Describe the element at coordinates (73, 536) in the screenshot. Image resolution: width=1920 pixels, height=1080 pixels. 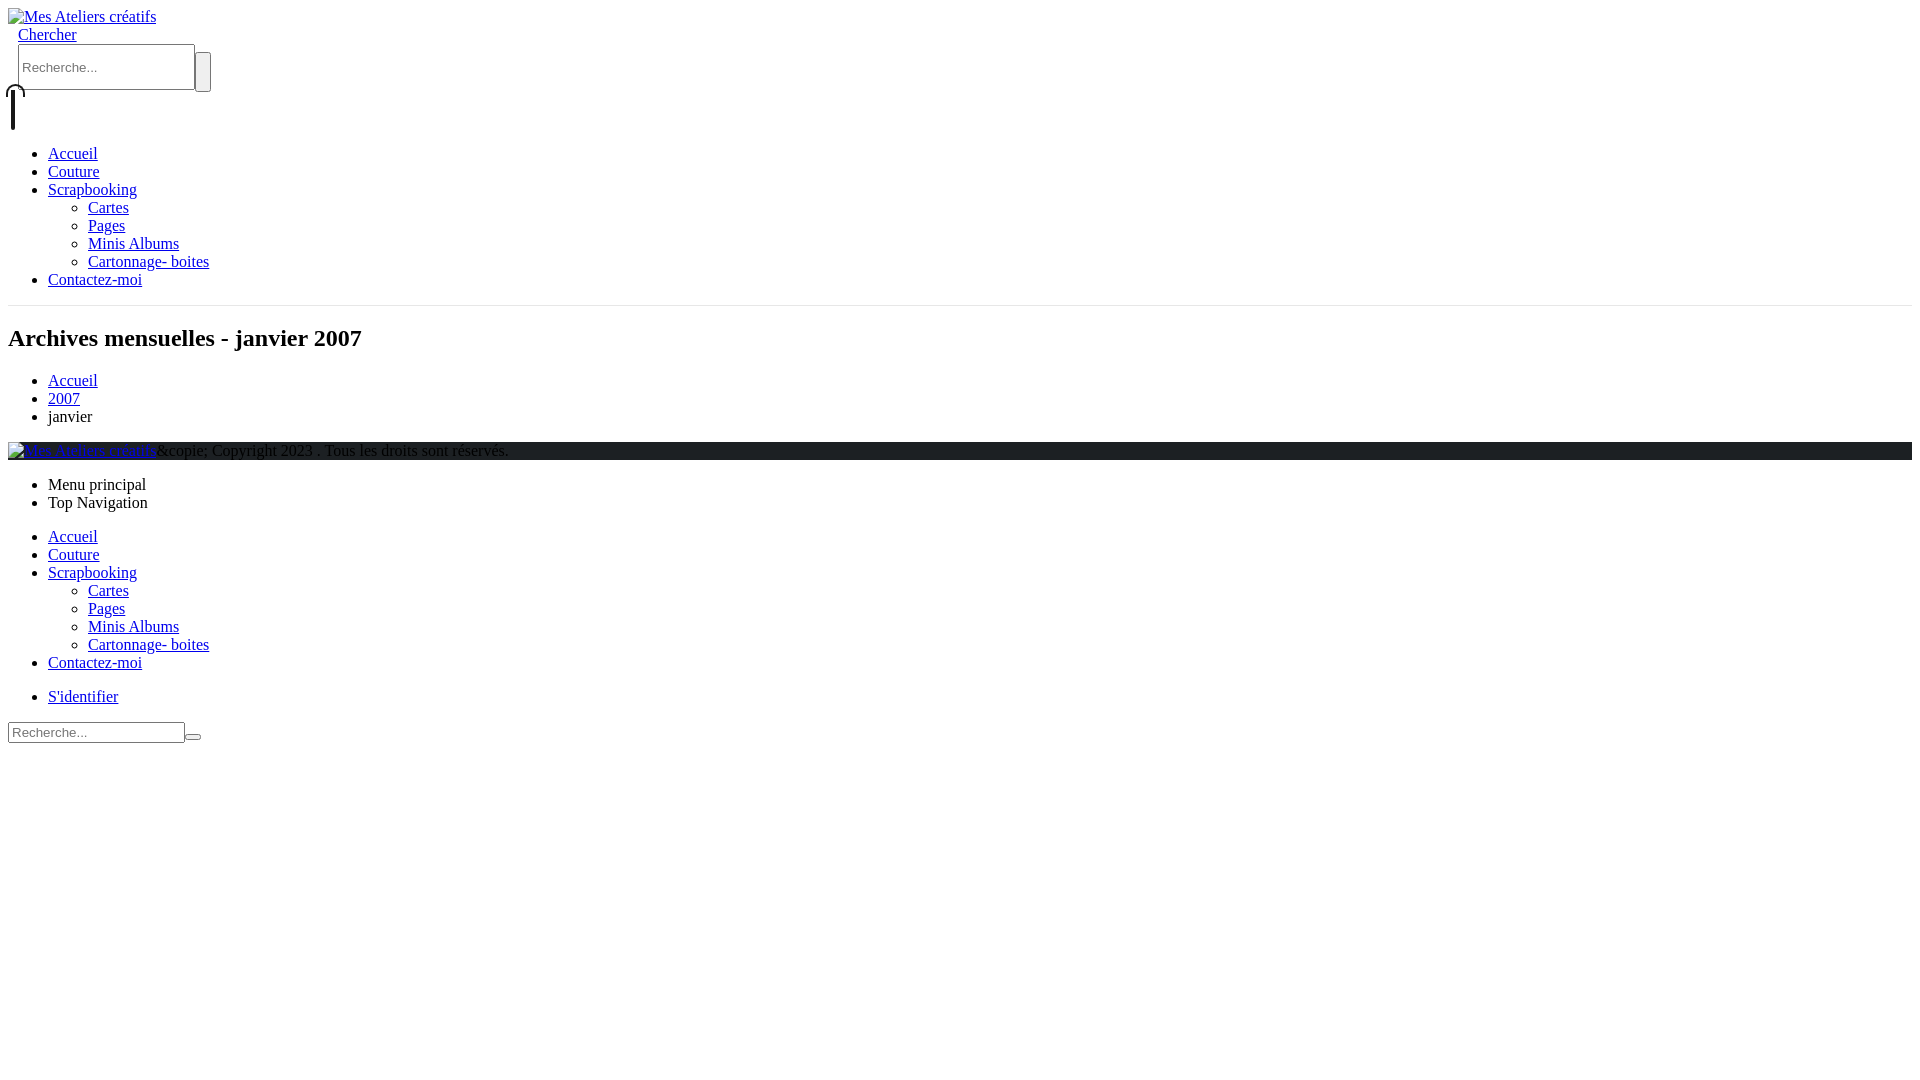
I see `Accueil` at that location.